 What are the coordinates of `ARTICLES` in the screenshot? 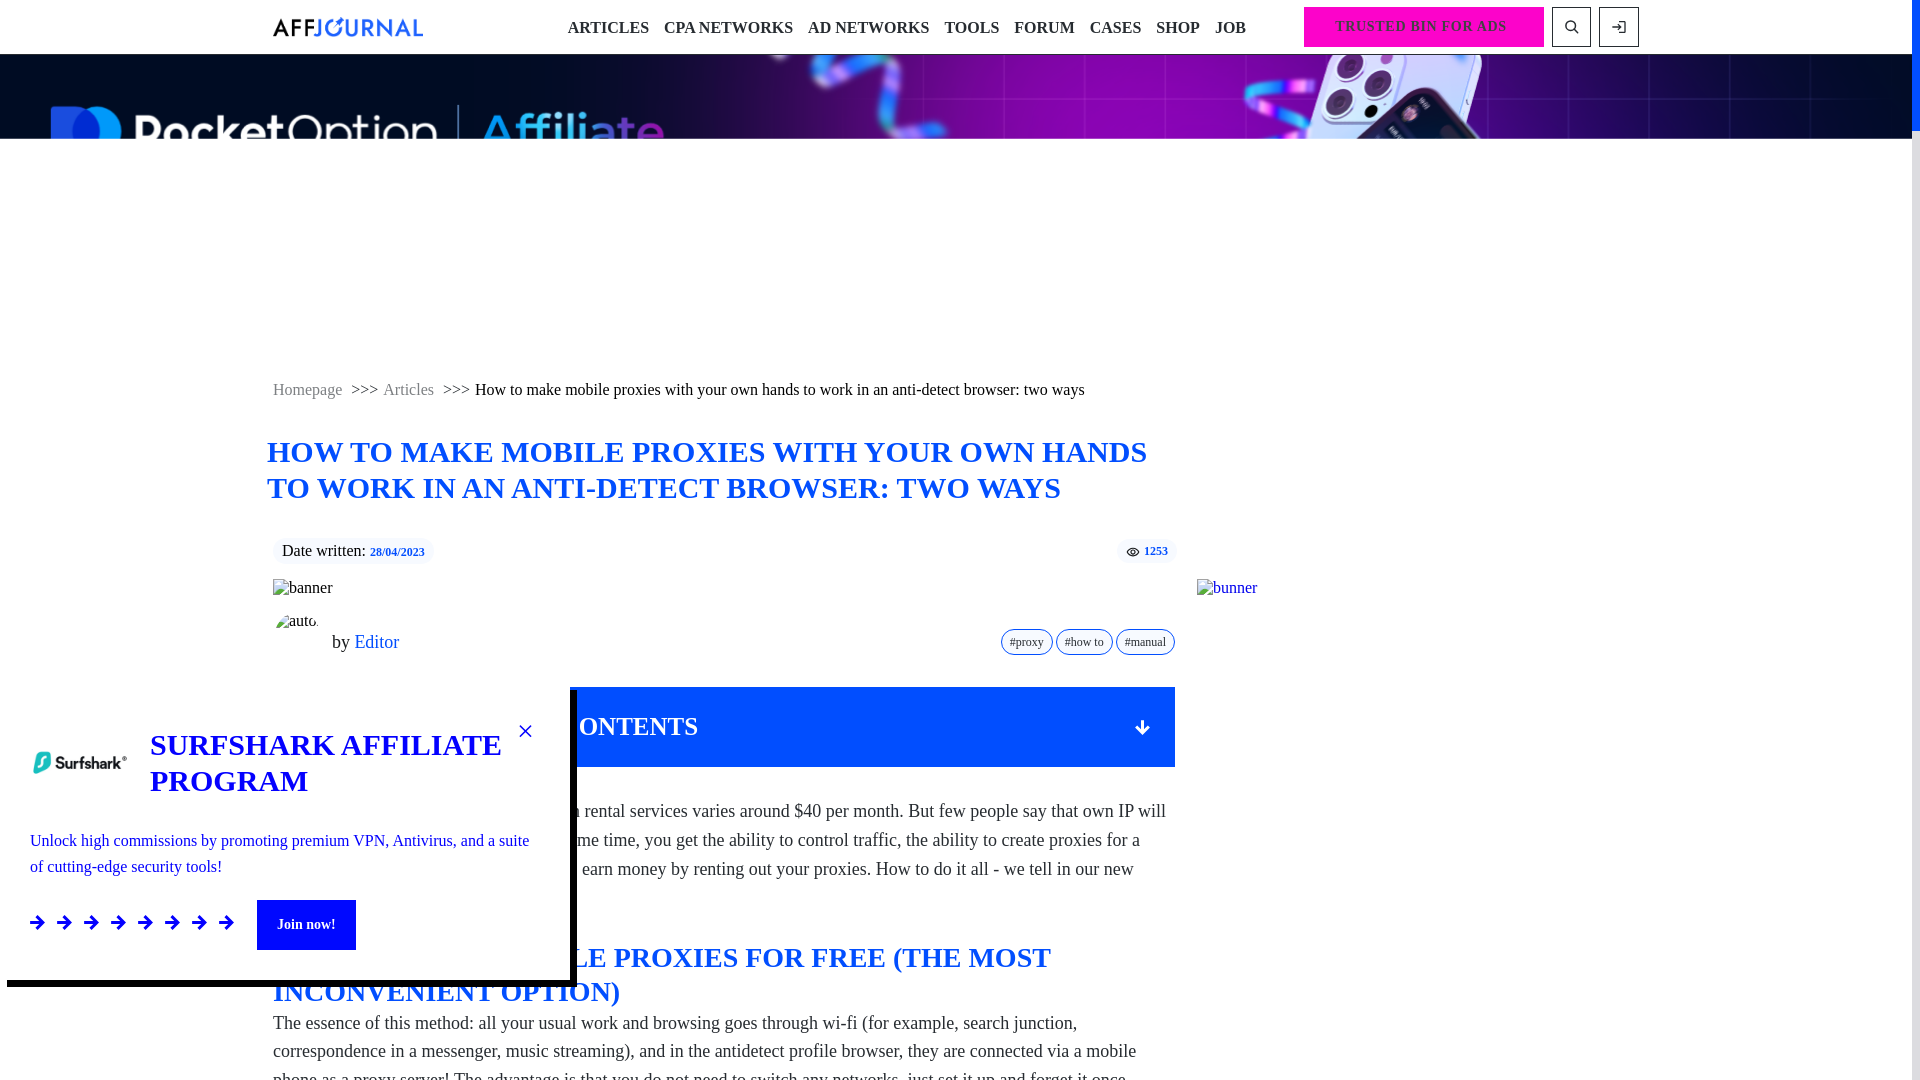 It's located at (608, 26).